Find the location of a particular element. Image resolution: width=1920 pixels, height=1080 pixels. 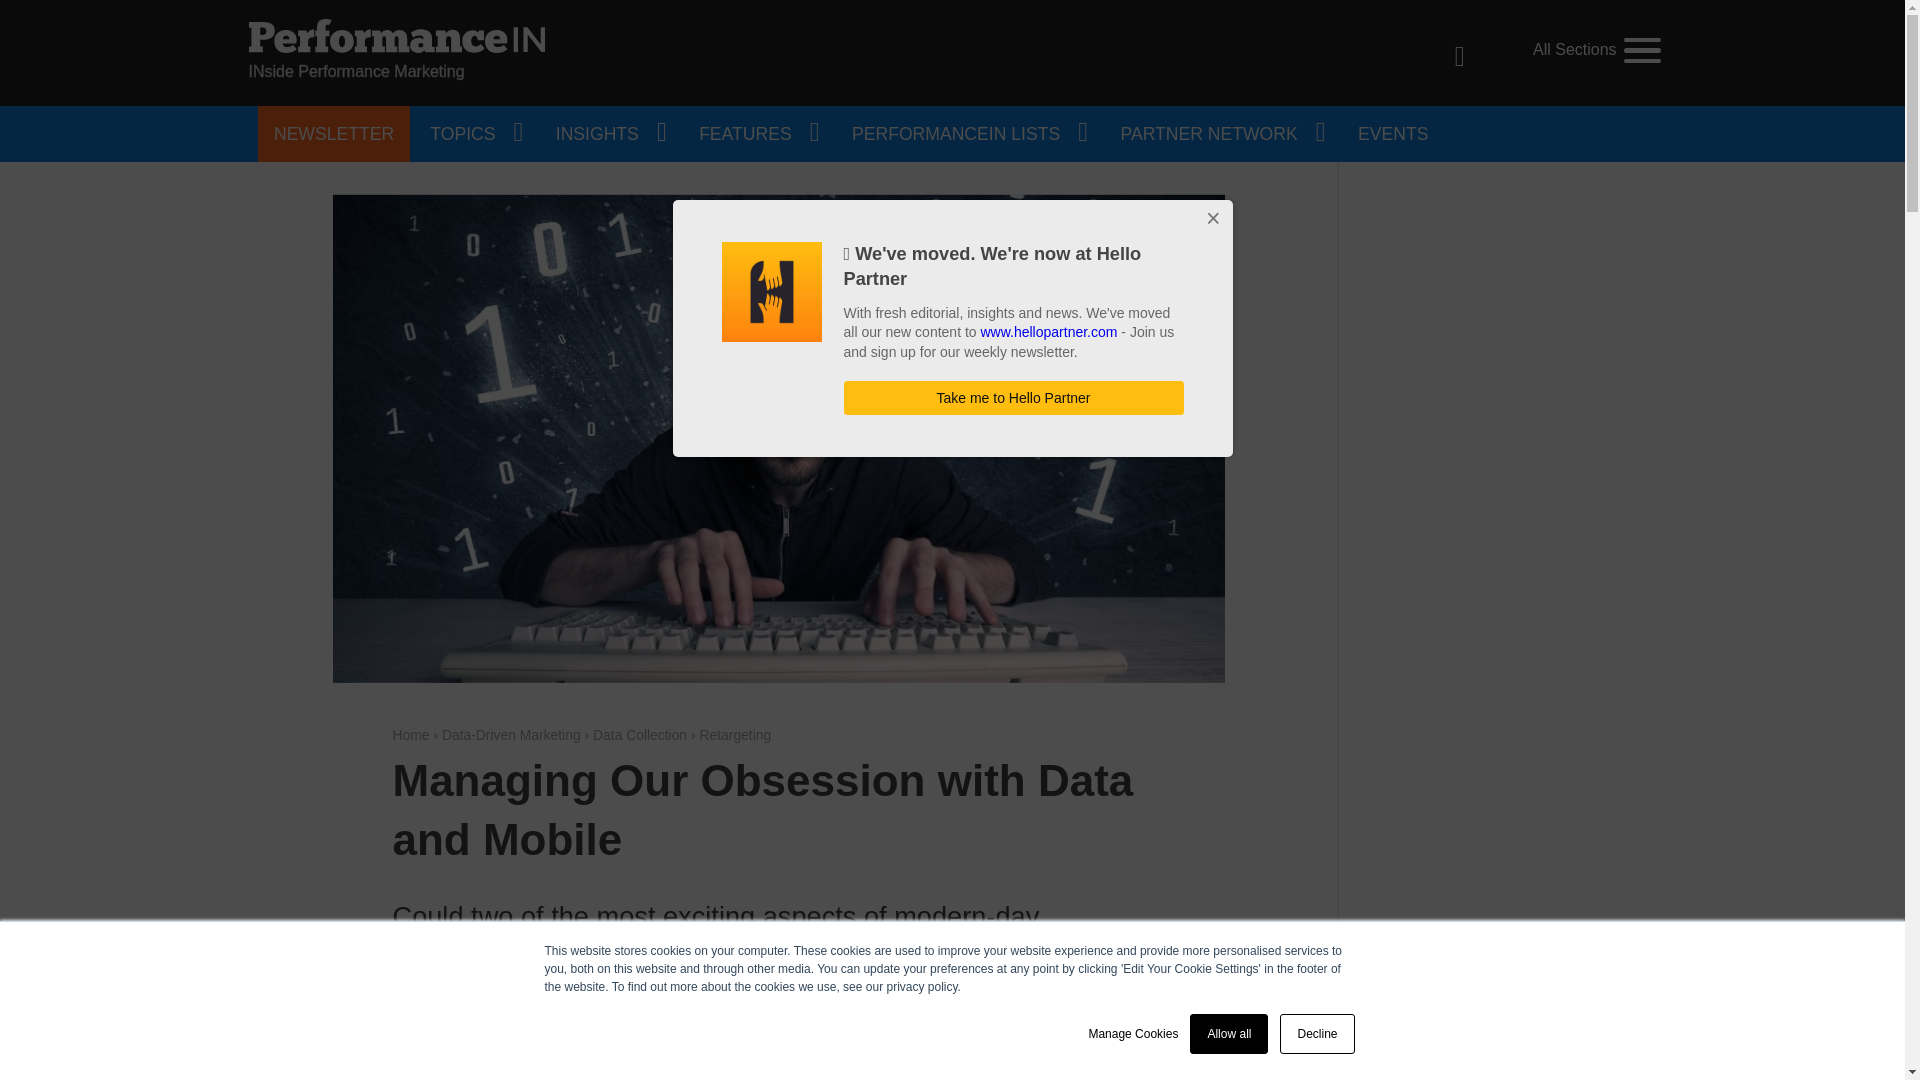

All Sections is located at coordinates (1596, 50).